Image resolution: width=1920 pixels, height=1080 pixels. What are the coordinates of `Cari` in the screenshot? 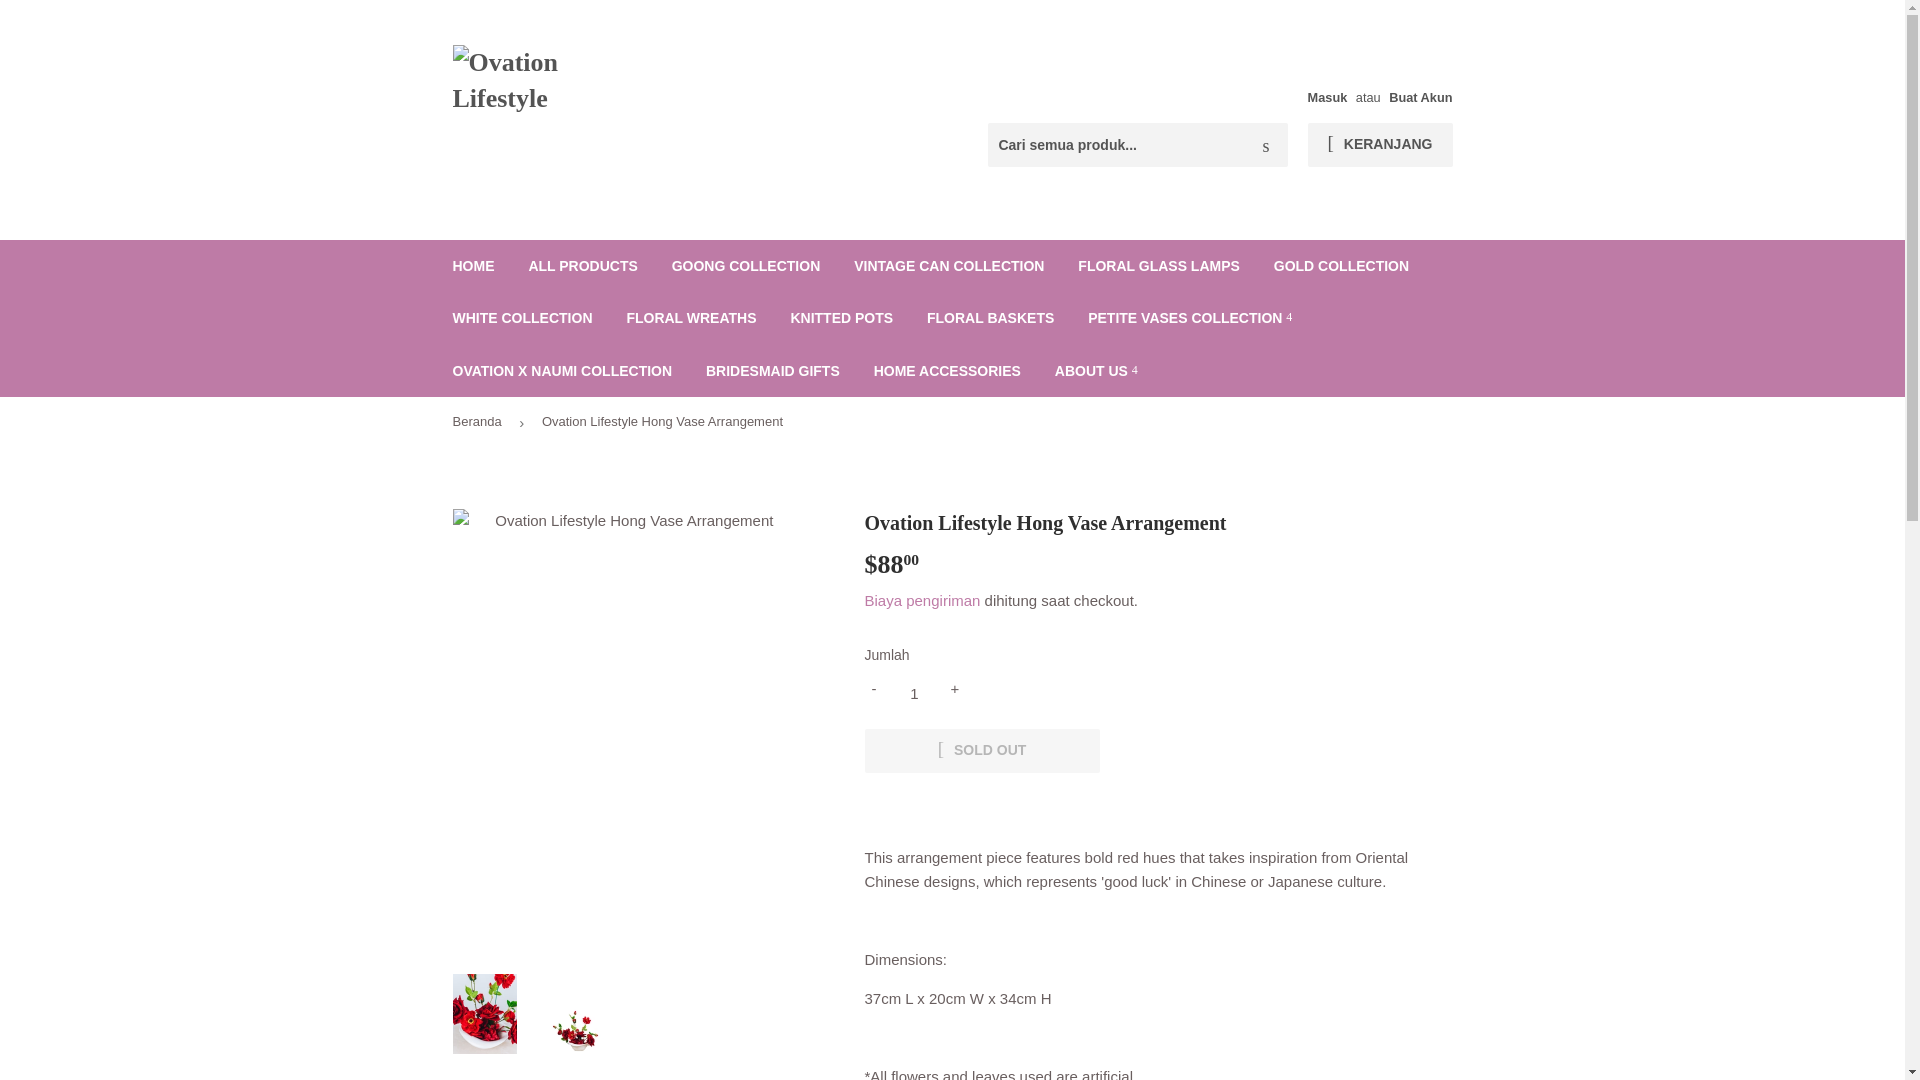 It's located at (1265, 146).